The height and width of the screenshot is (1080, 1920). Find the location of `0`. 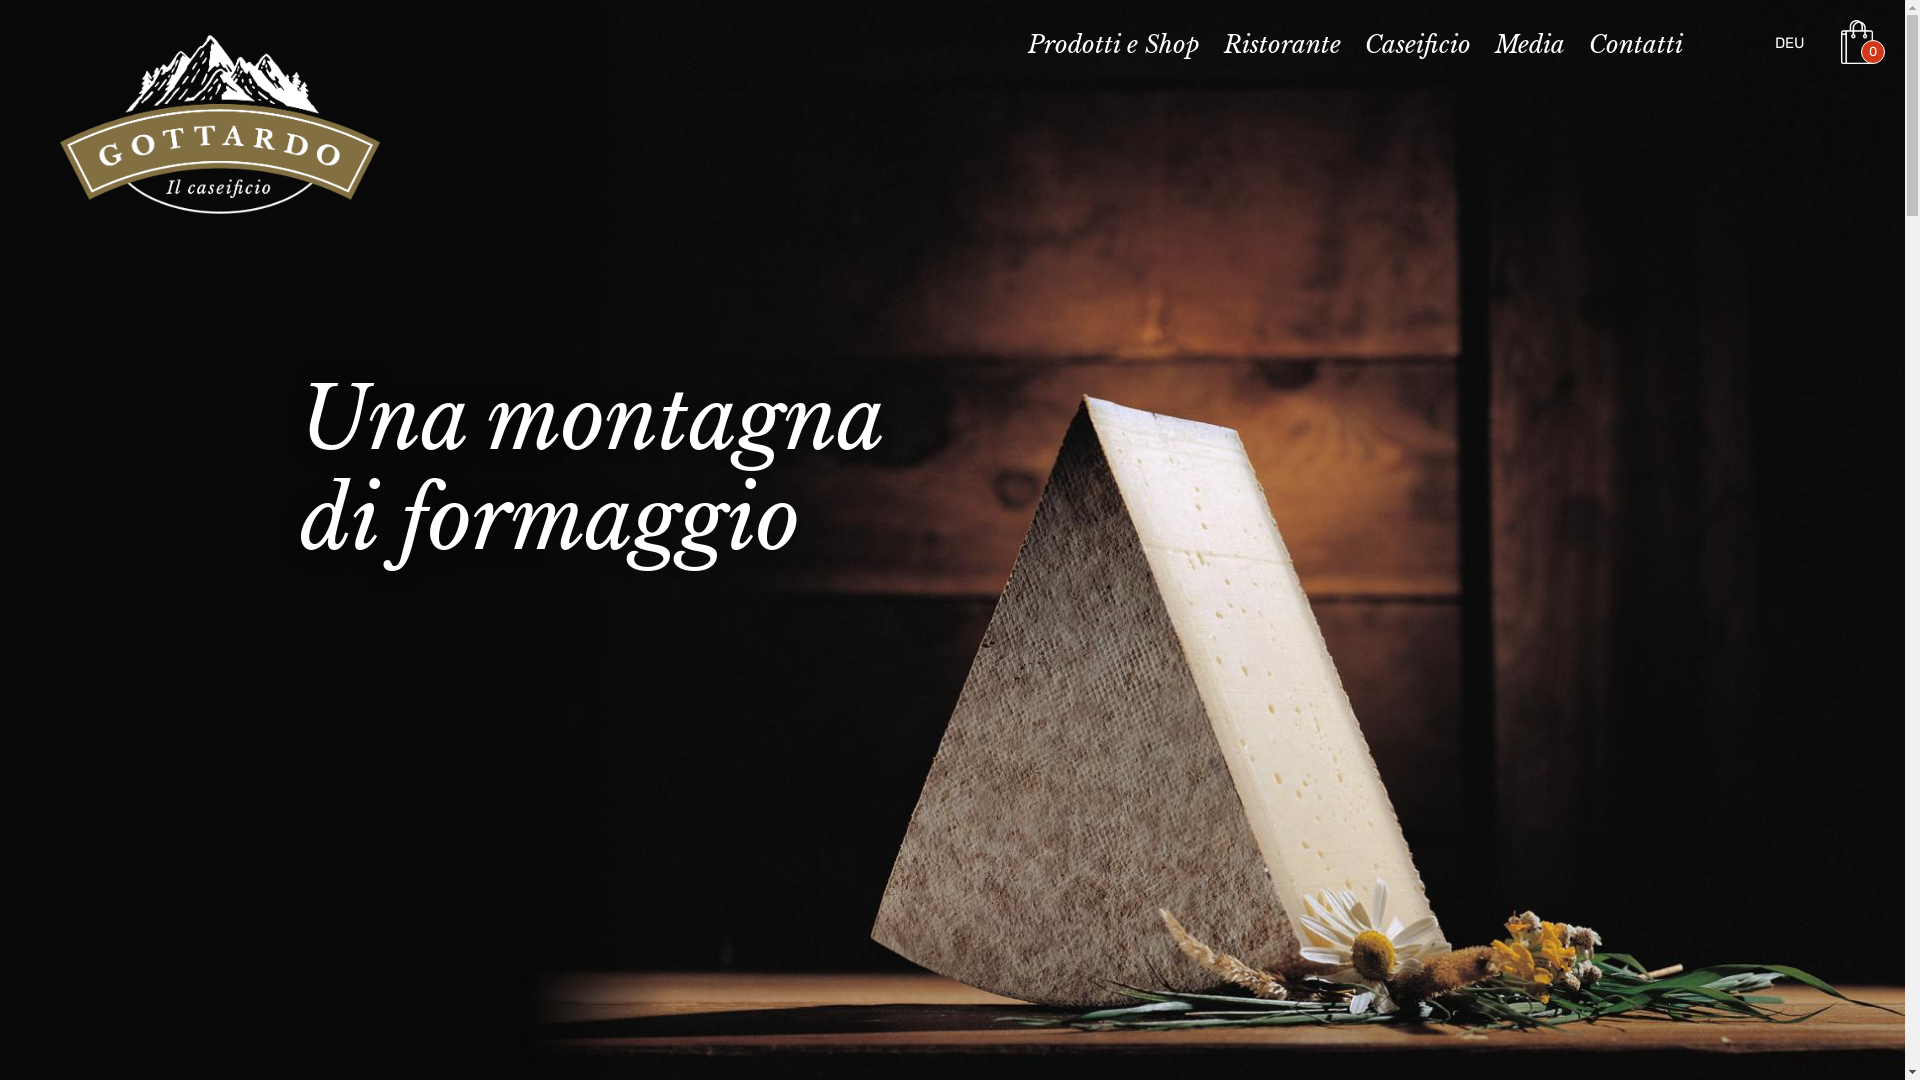

0 is located at coordinates (1863, 42).